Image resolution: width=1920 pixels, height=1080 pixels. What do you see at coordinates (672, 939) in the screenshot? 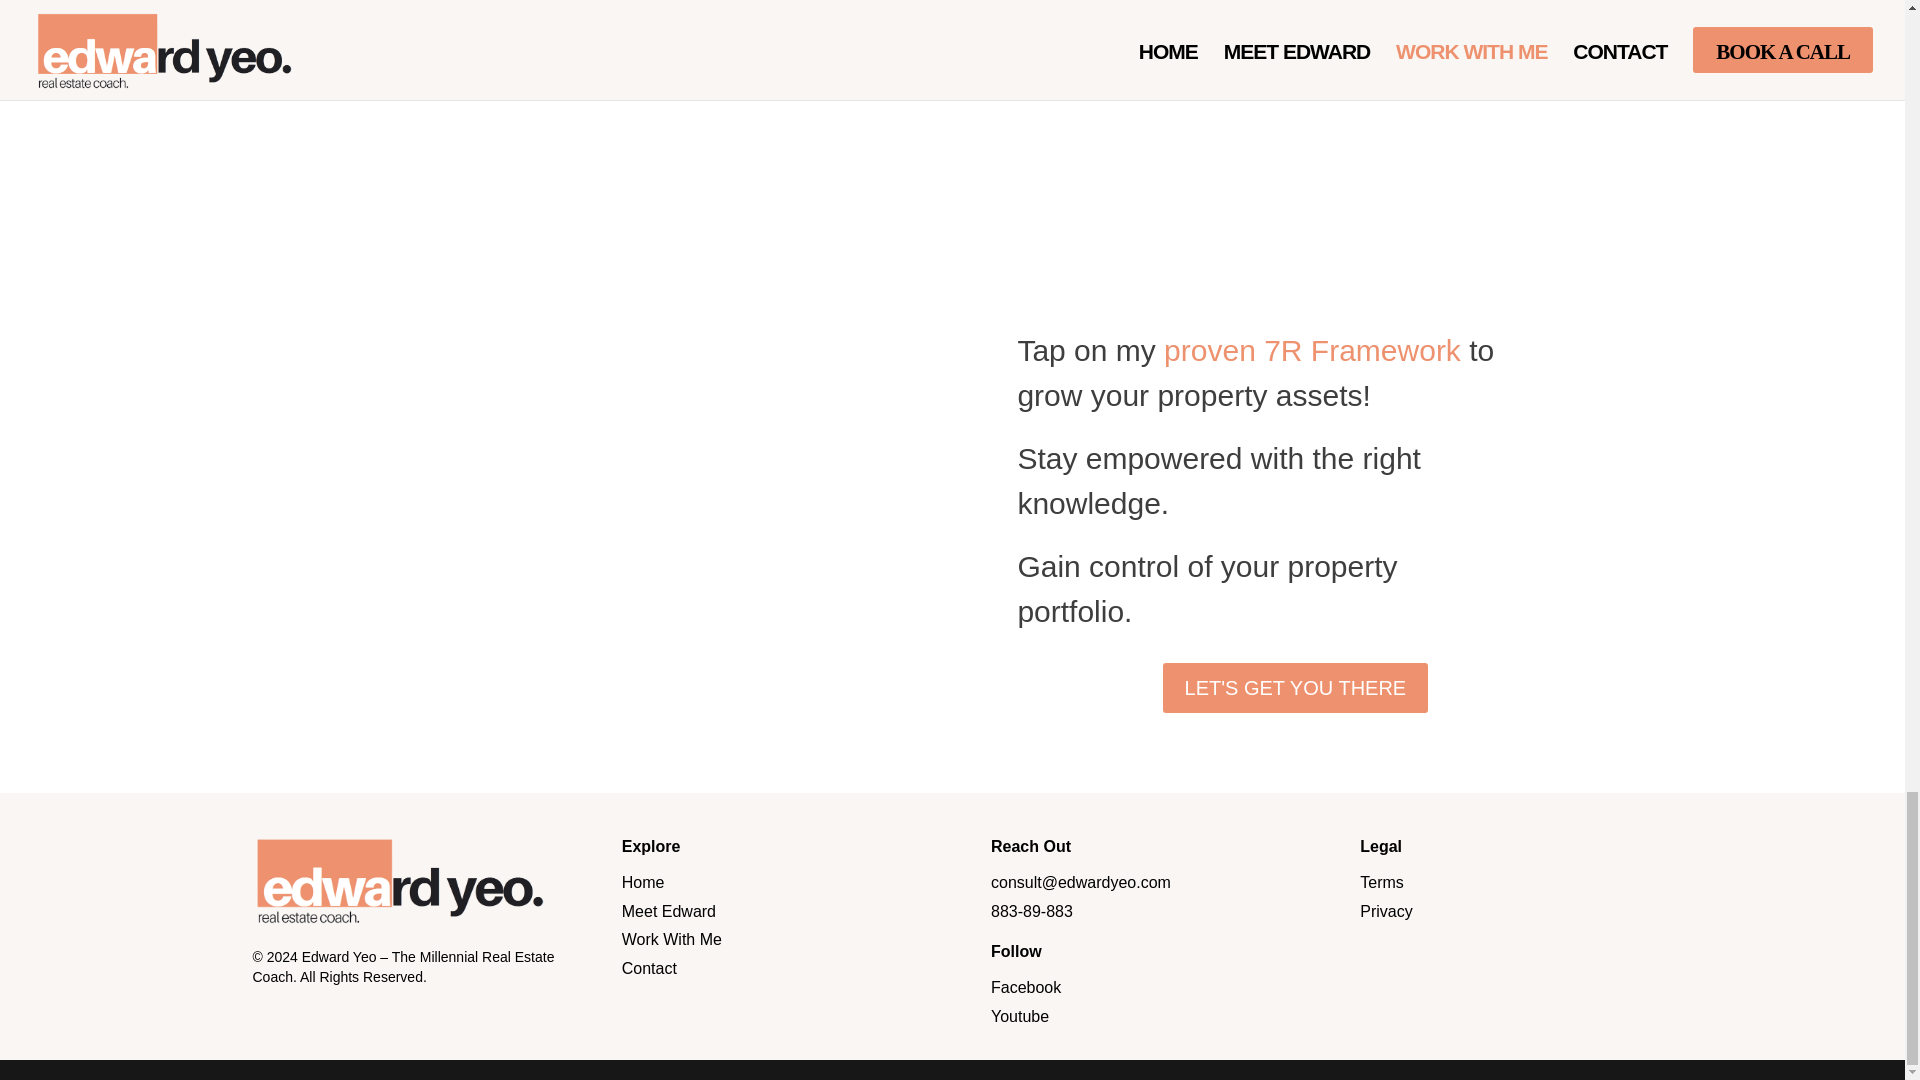
I see `Work With Me` at bounding box center [672, 939].